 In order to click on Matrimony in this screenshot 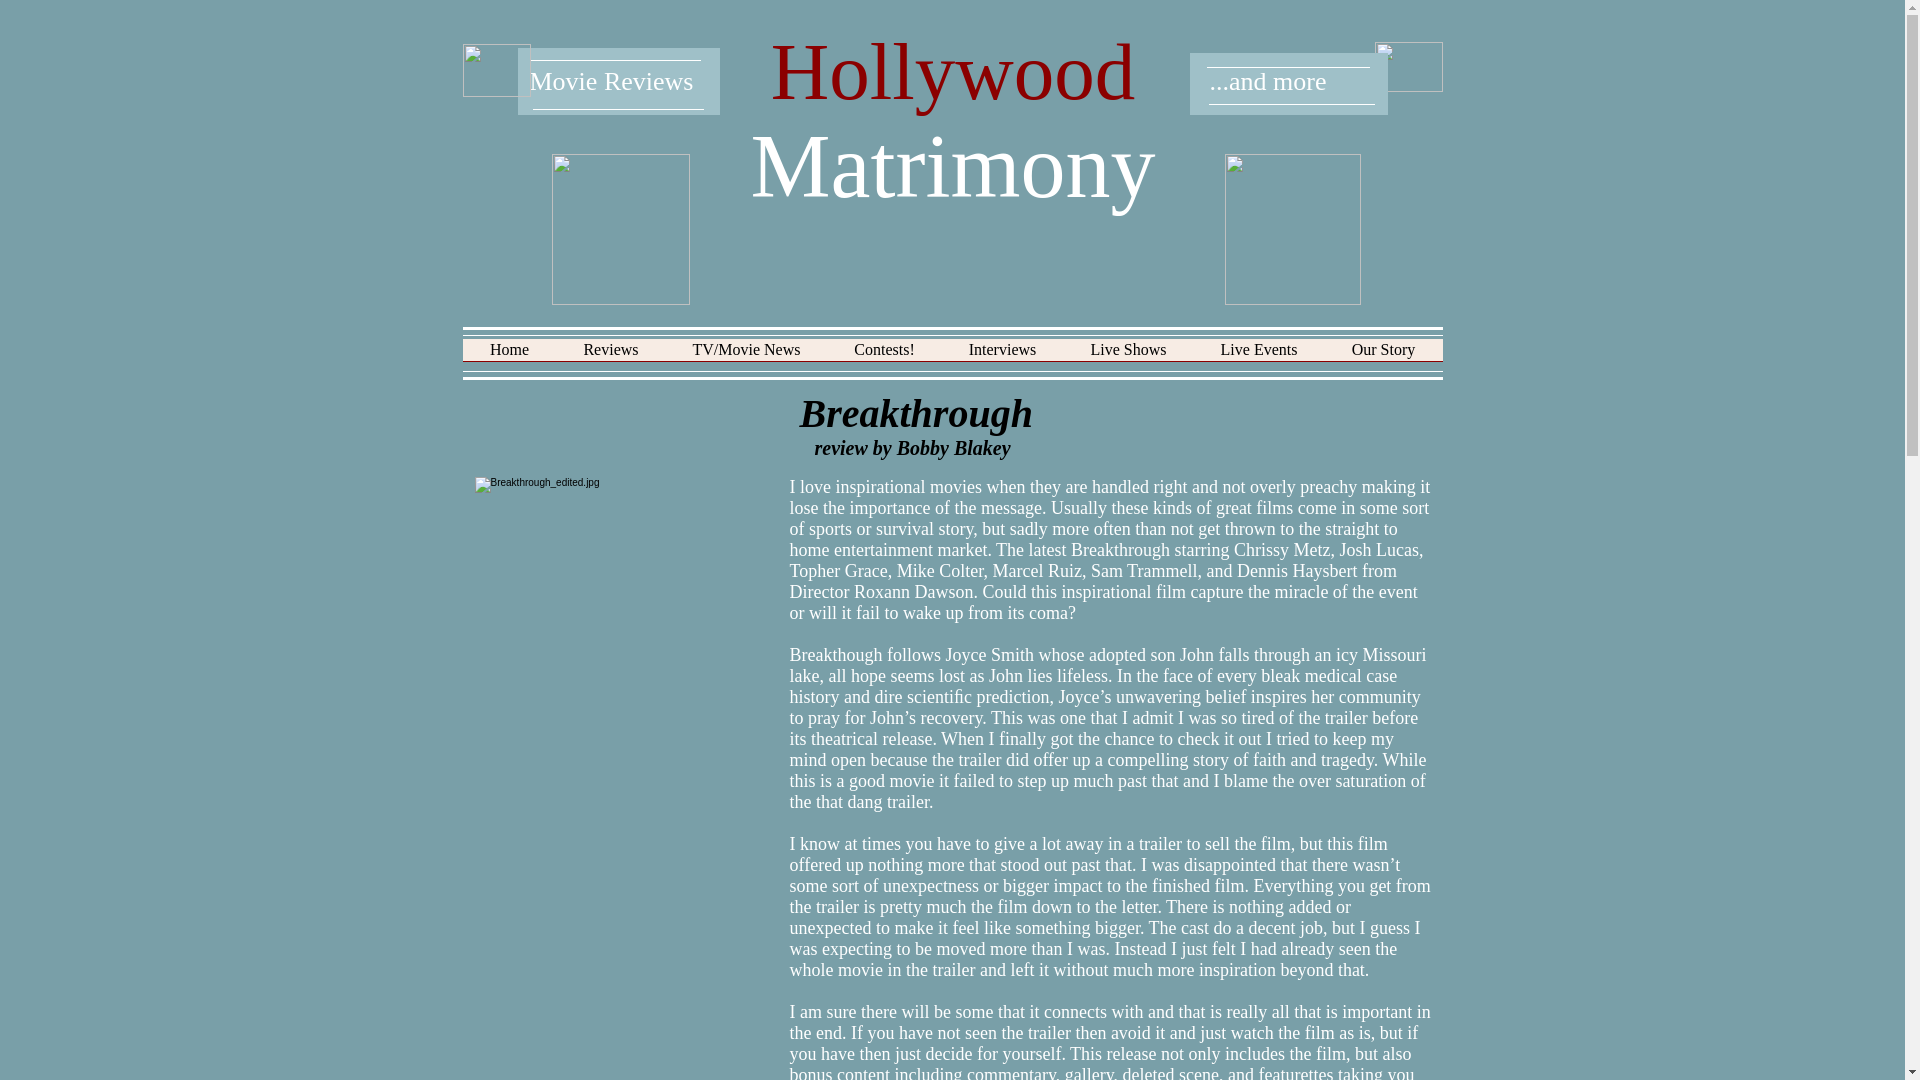, I will do `click(952, 166)`.